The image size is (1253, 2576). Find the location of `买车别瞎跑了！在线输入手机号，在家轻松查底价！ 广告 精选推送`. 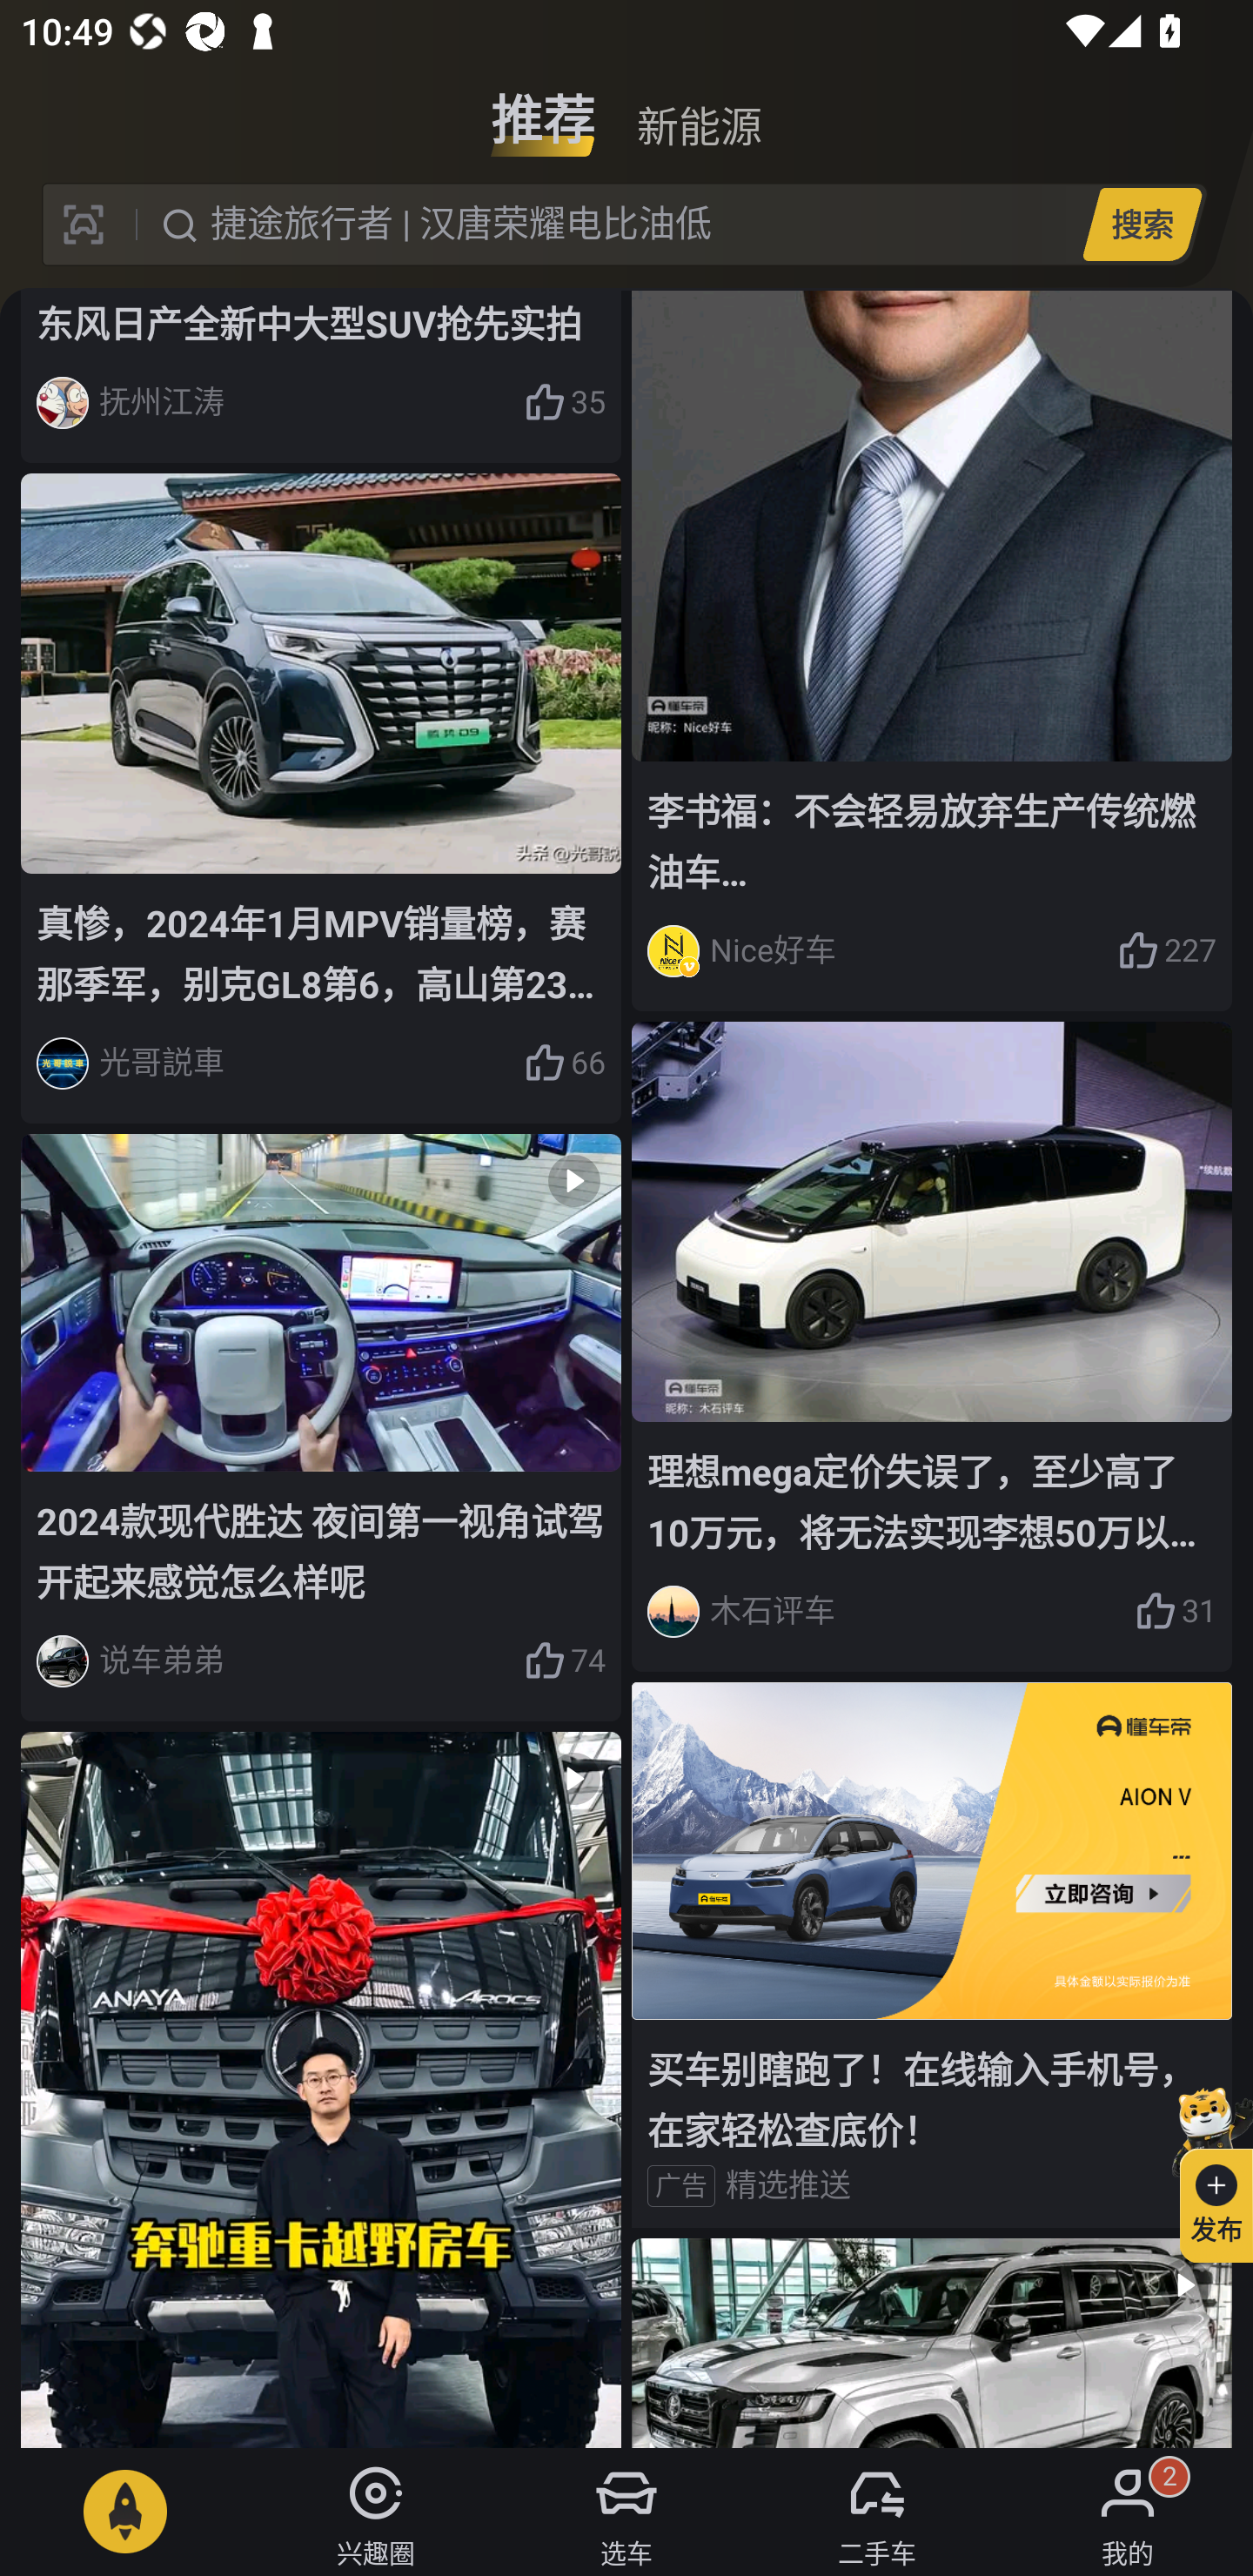

买车别瞎跑了！在线输入手机号，在家轻松查底价！ 广告 精选推送 is located at coordinates (931, 1955).